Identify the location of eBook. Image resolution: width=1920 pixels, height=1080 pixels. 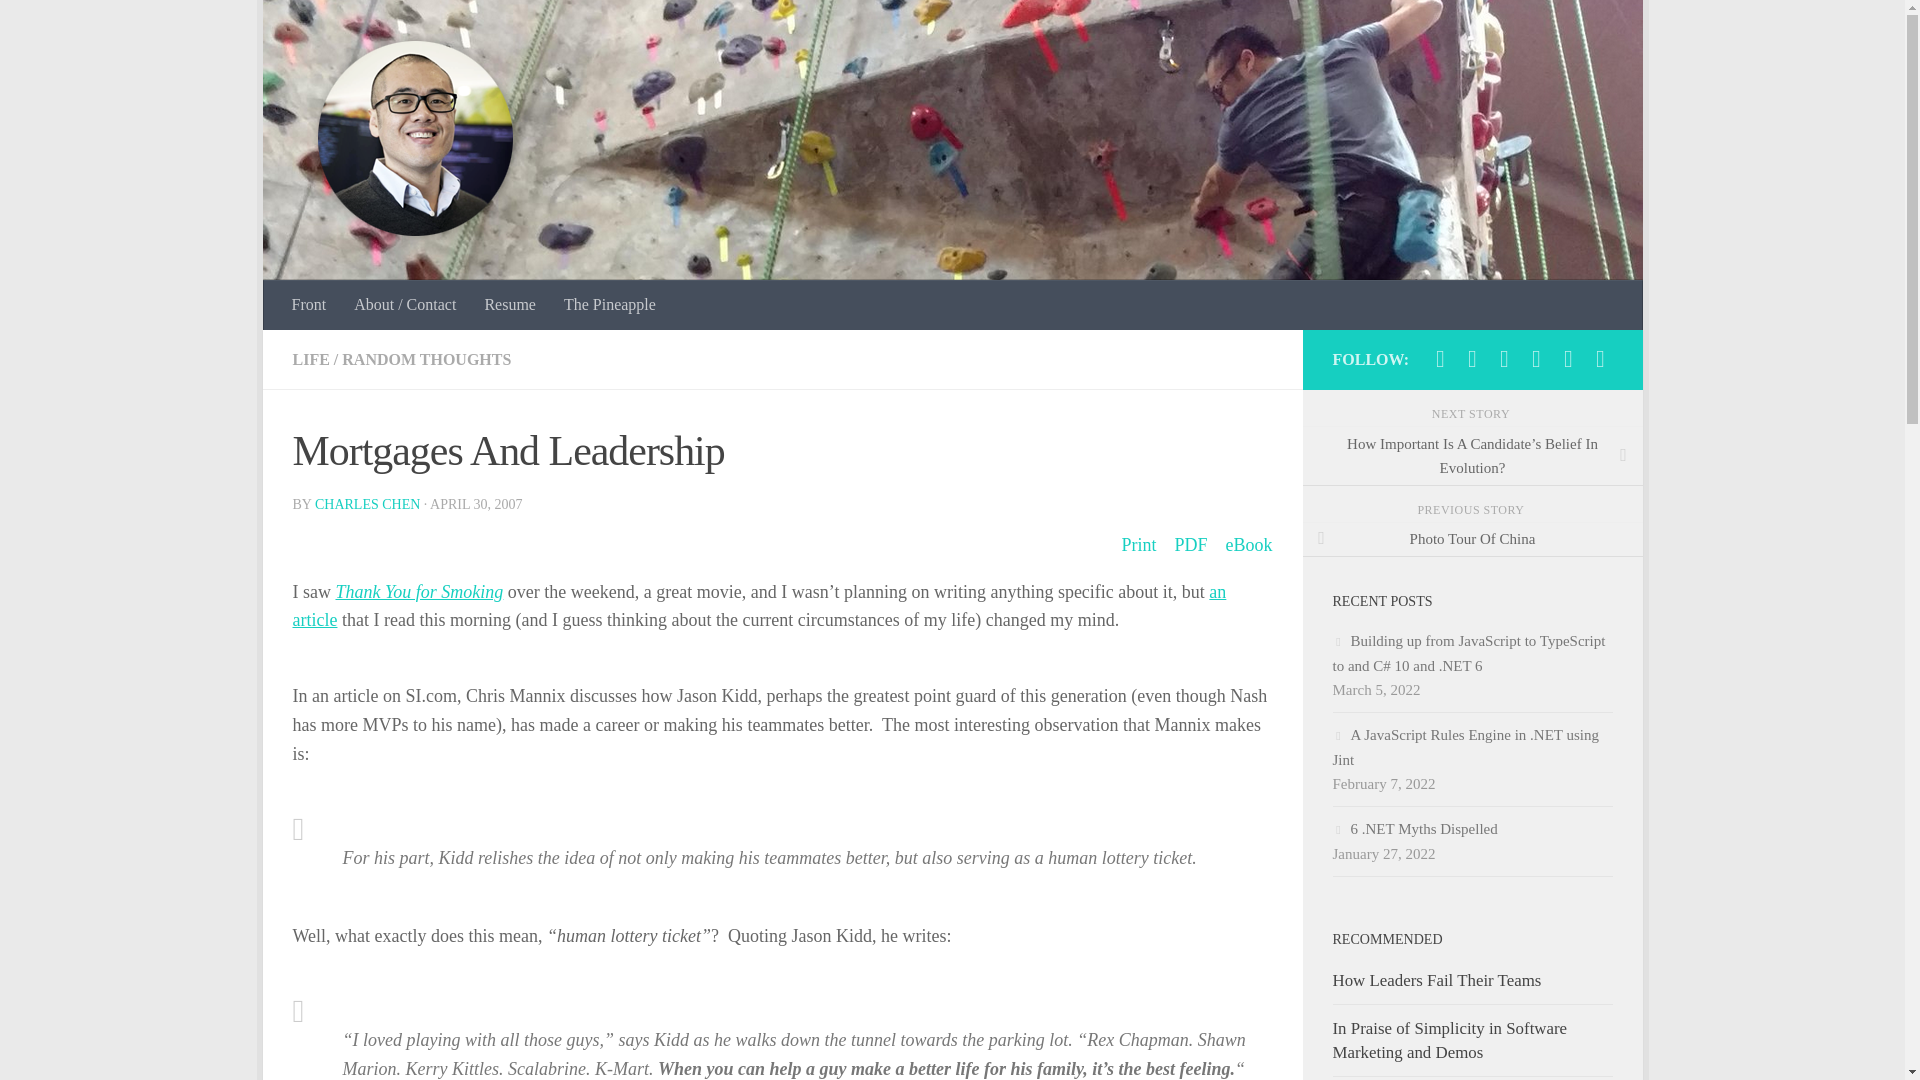
(1249, 546).